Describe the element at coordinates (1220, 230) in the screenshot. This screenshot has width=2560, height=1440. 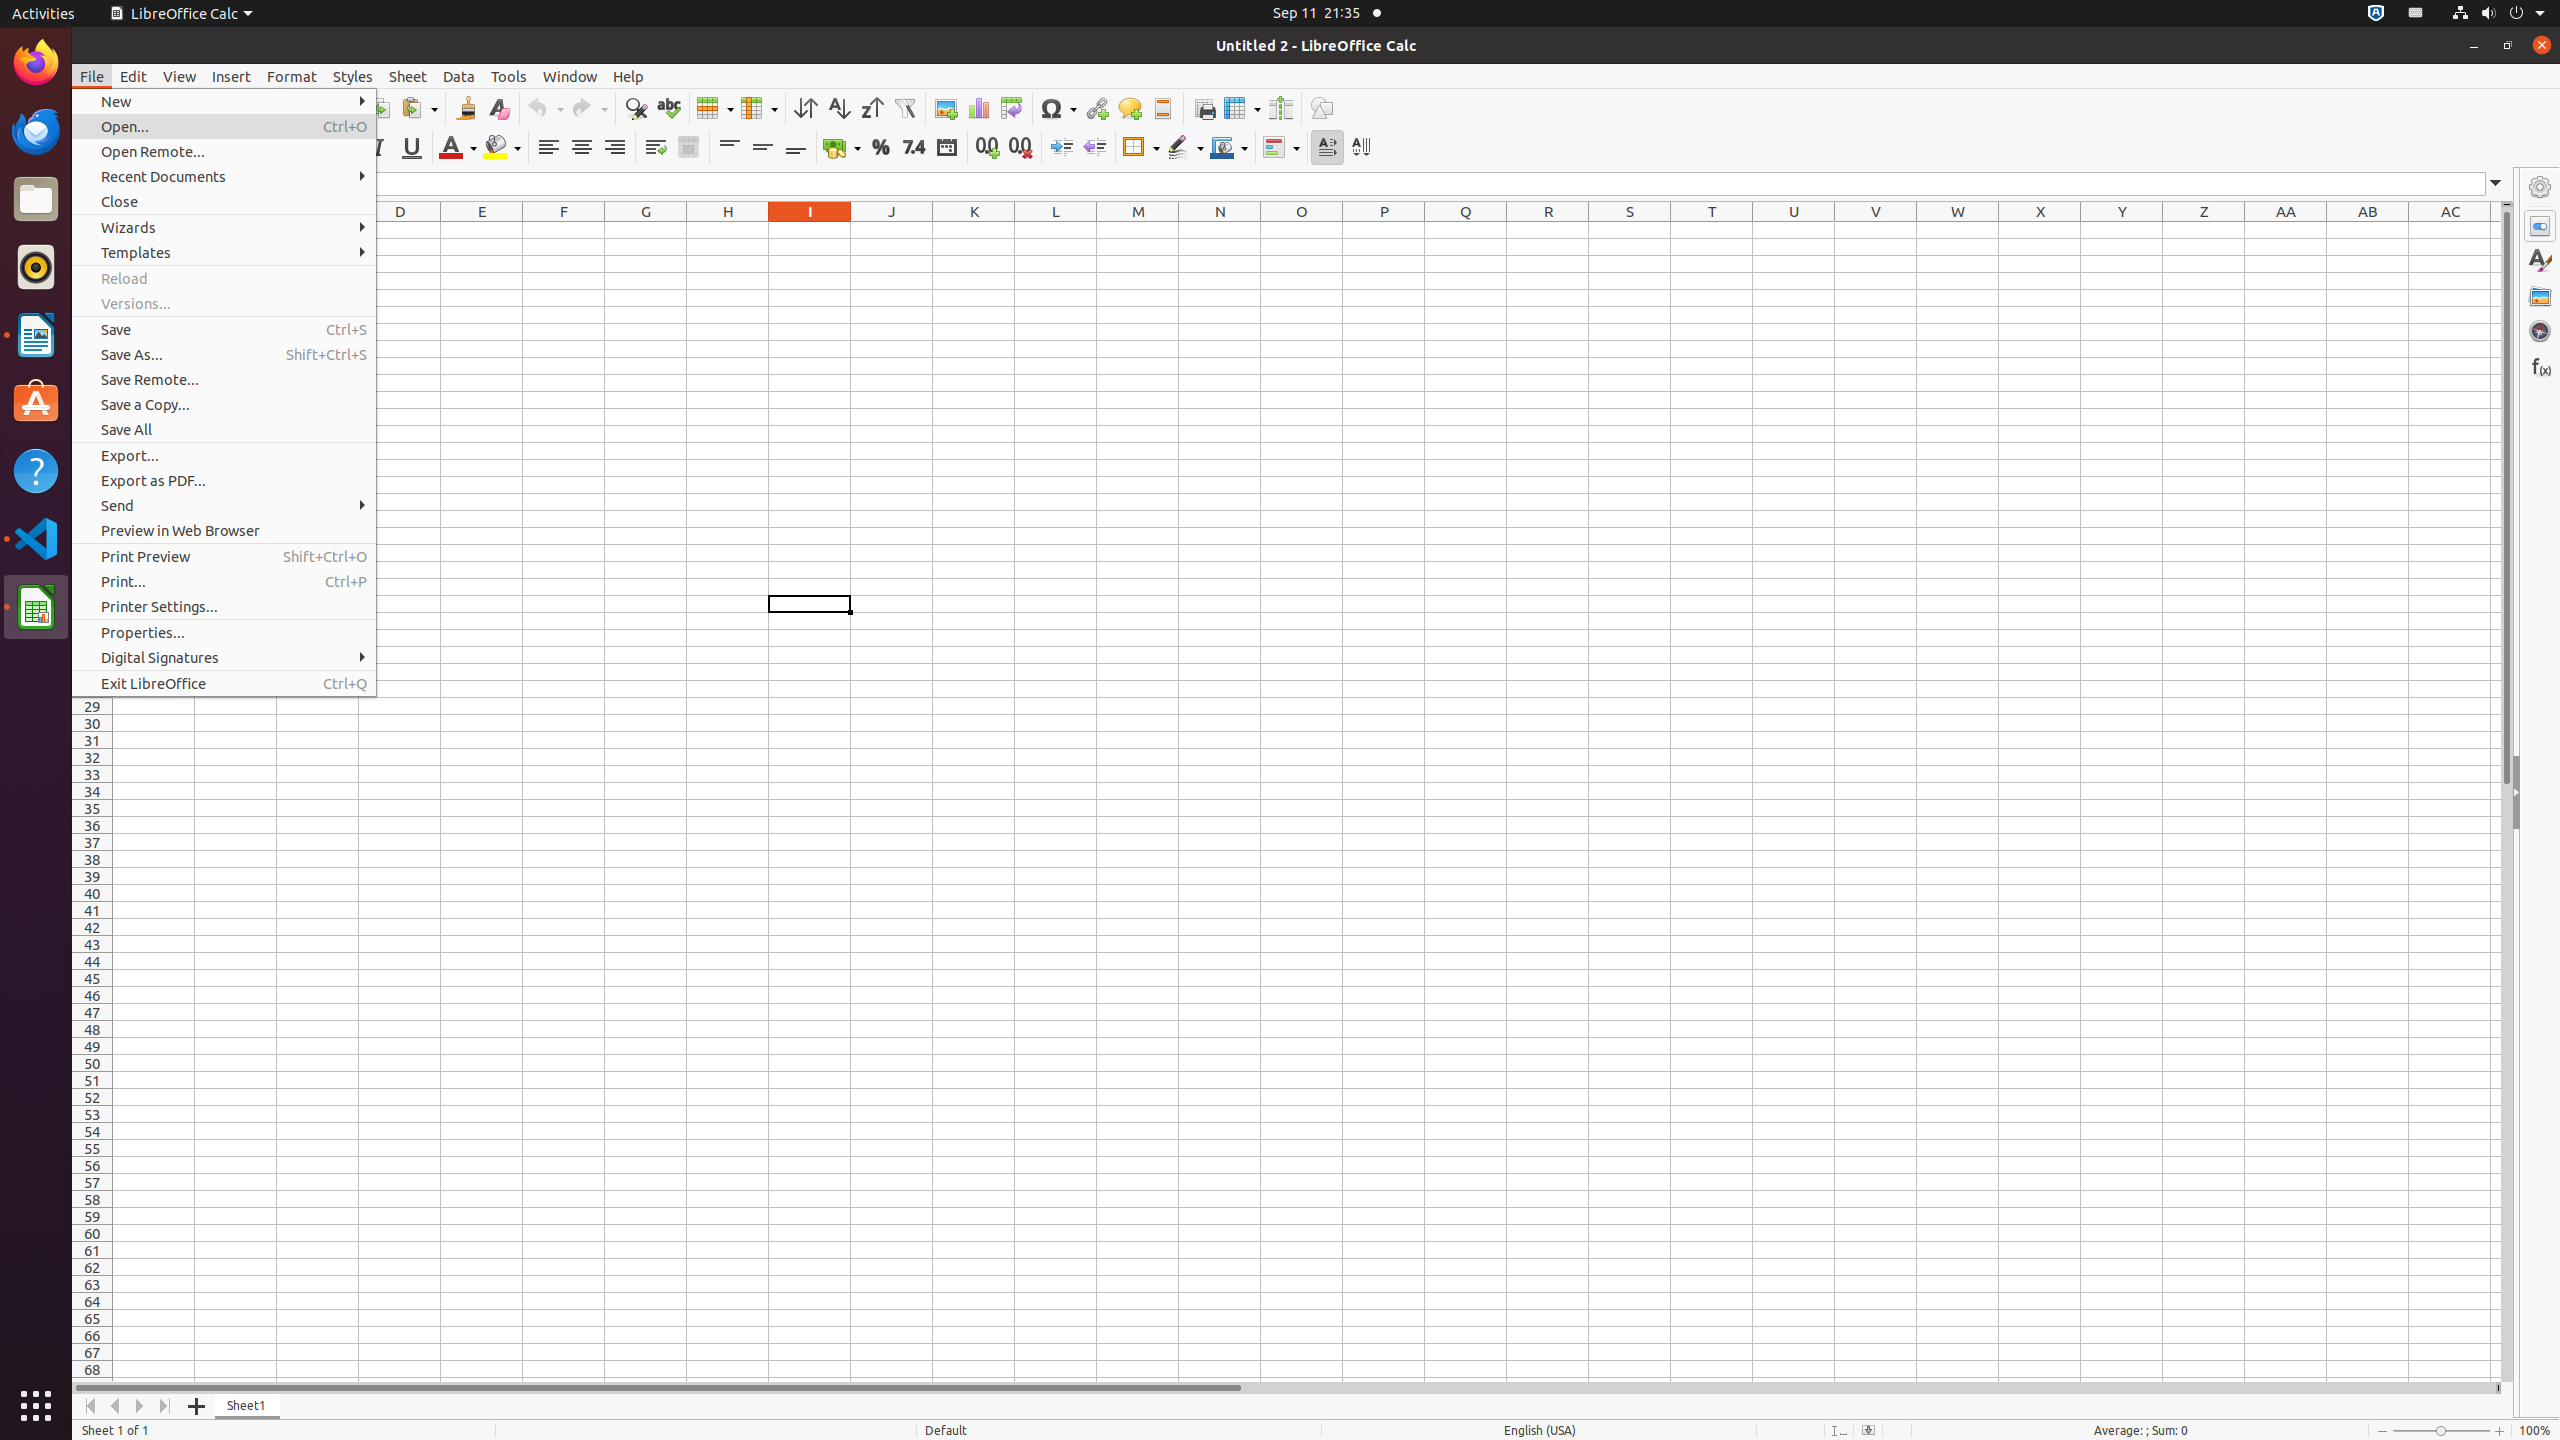
I see `N1` at that location.